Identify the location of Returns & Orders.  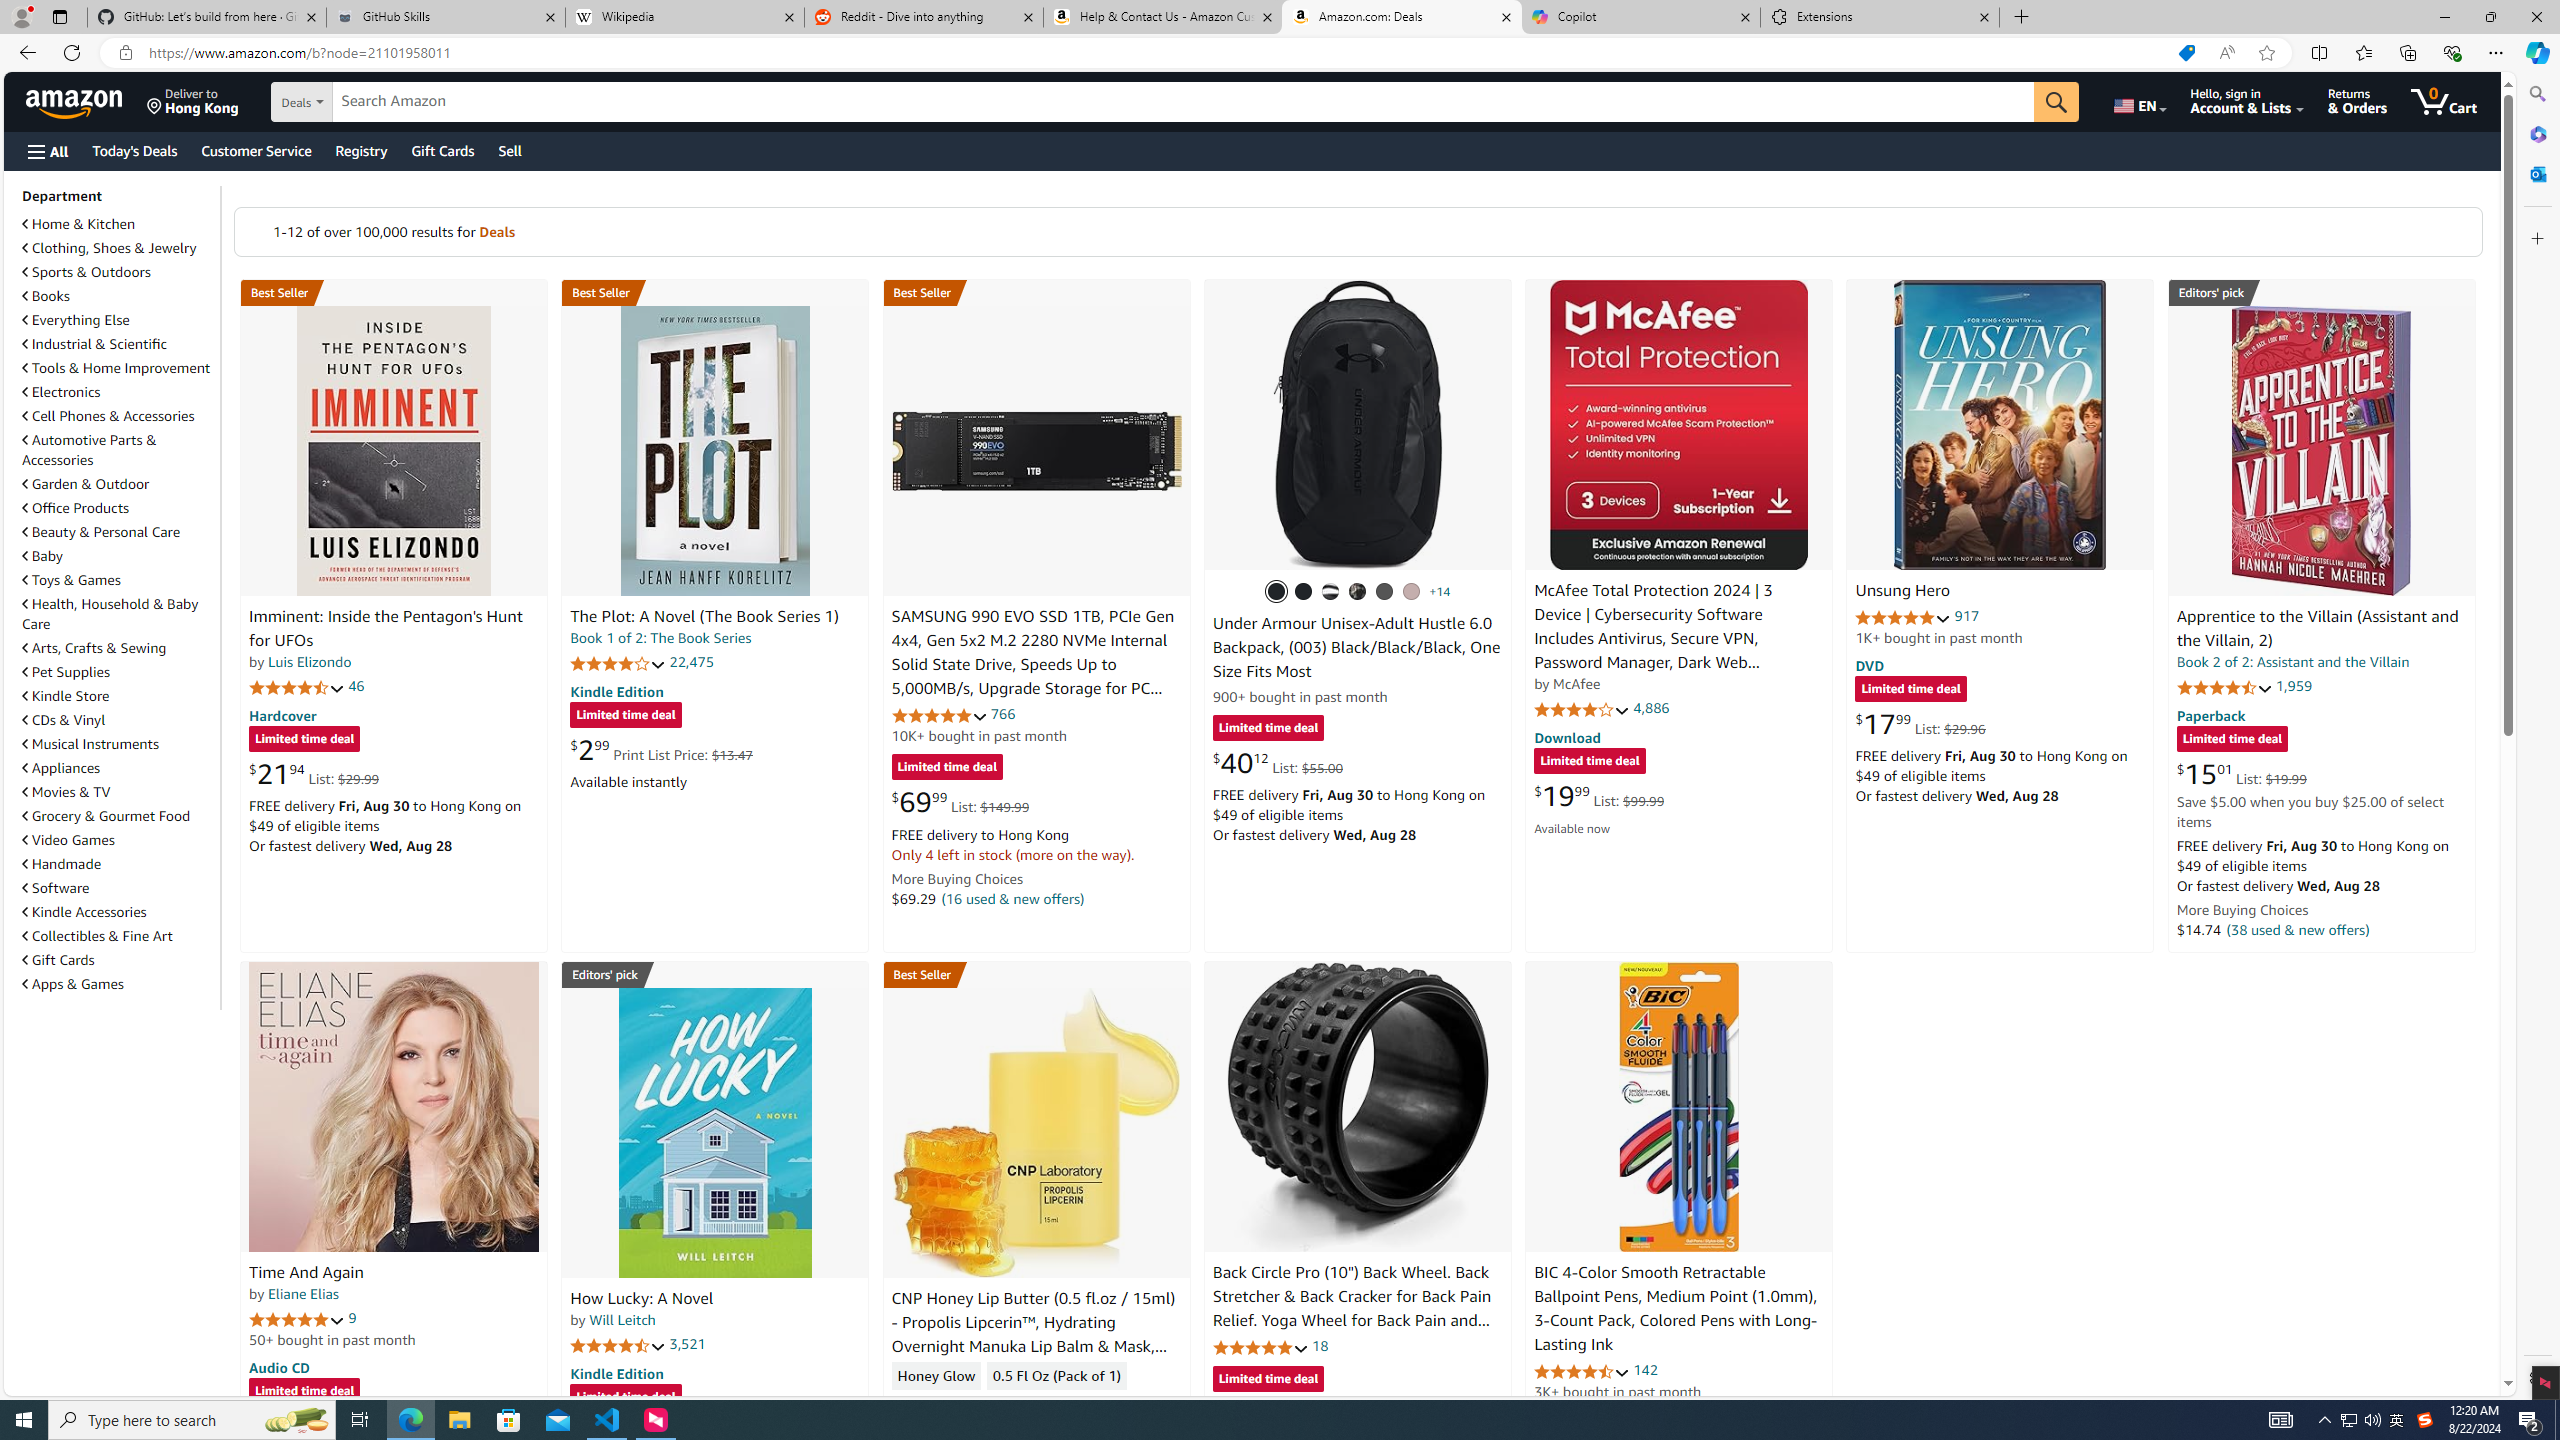
(2358, 101).